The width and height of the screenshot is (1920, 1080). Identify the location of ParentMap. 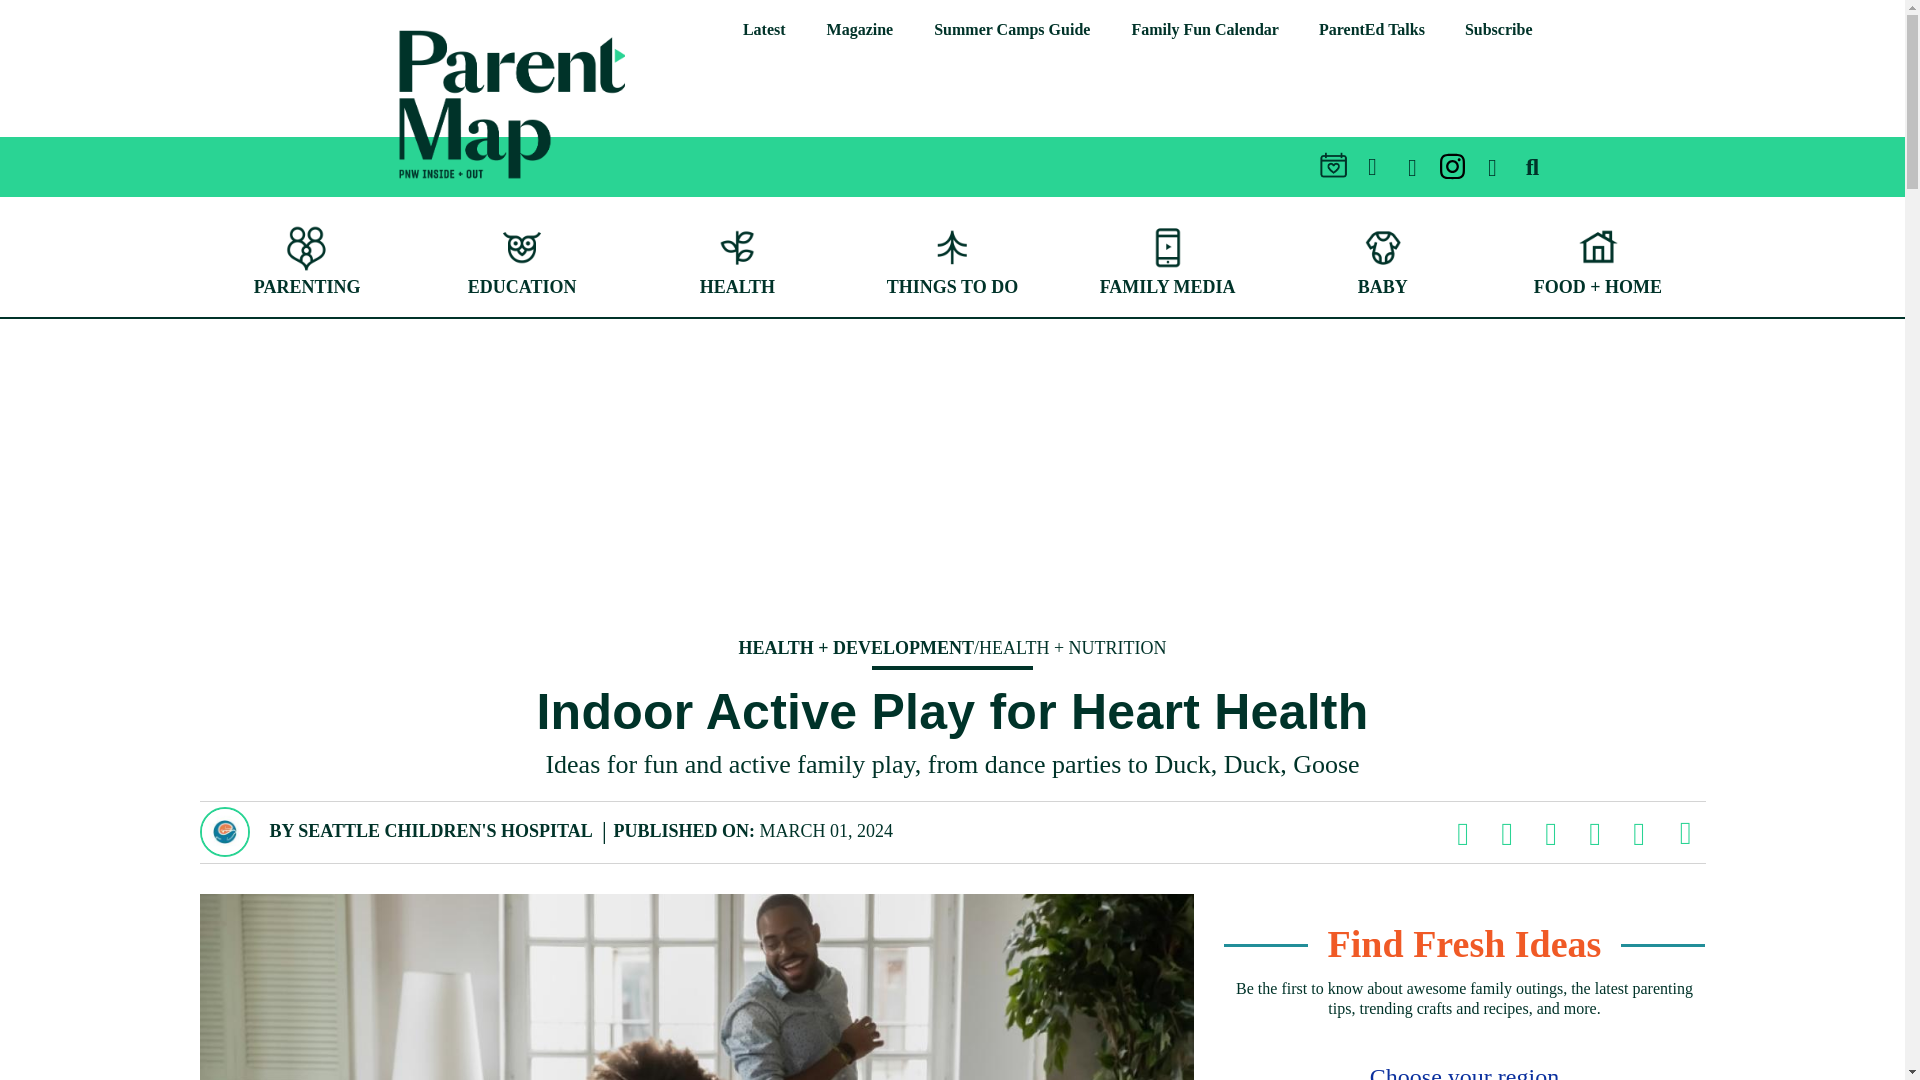
(411, 192).